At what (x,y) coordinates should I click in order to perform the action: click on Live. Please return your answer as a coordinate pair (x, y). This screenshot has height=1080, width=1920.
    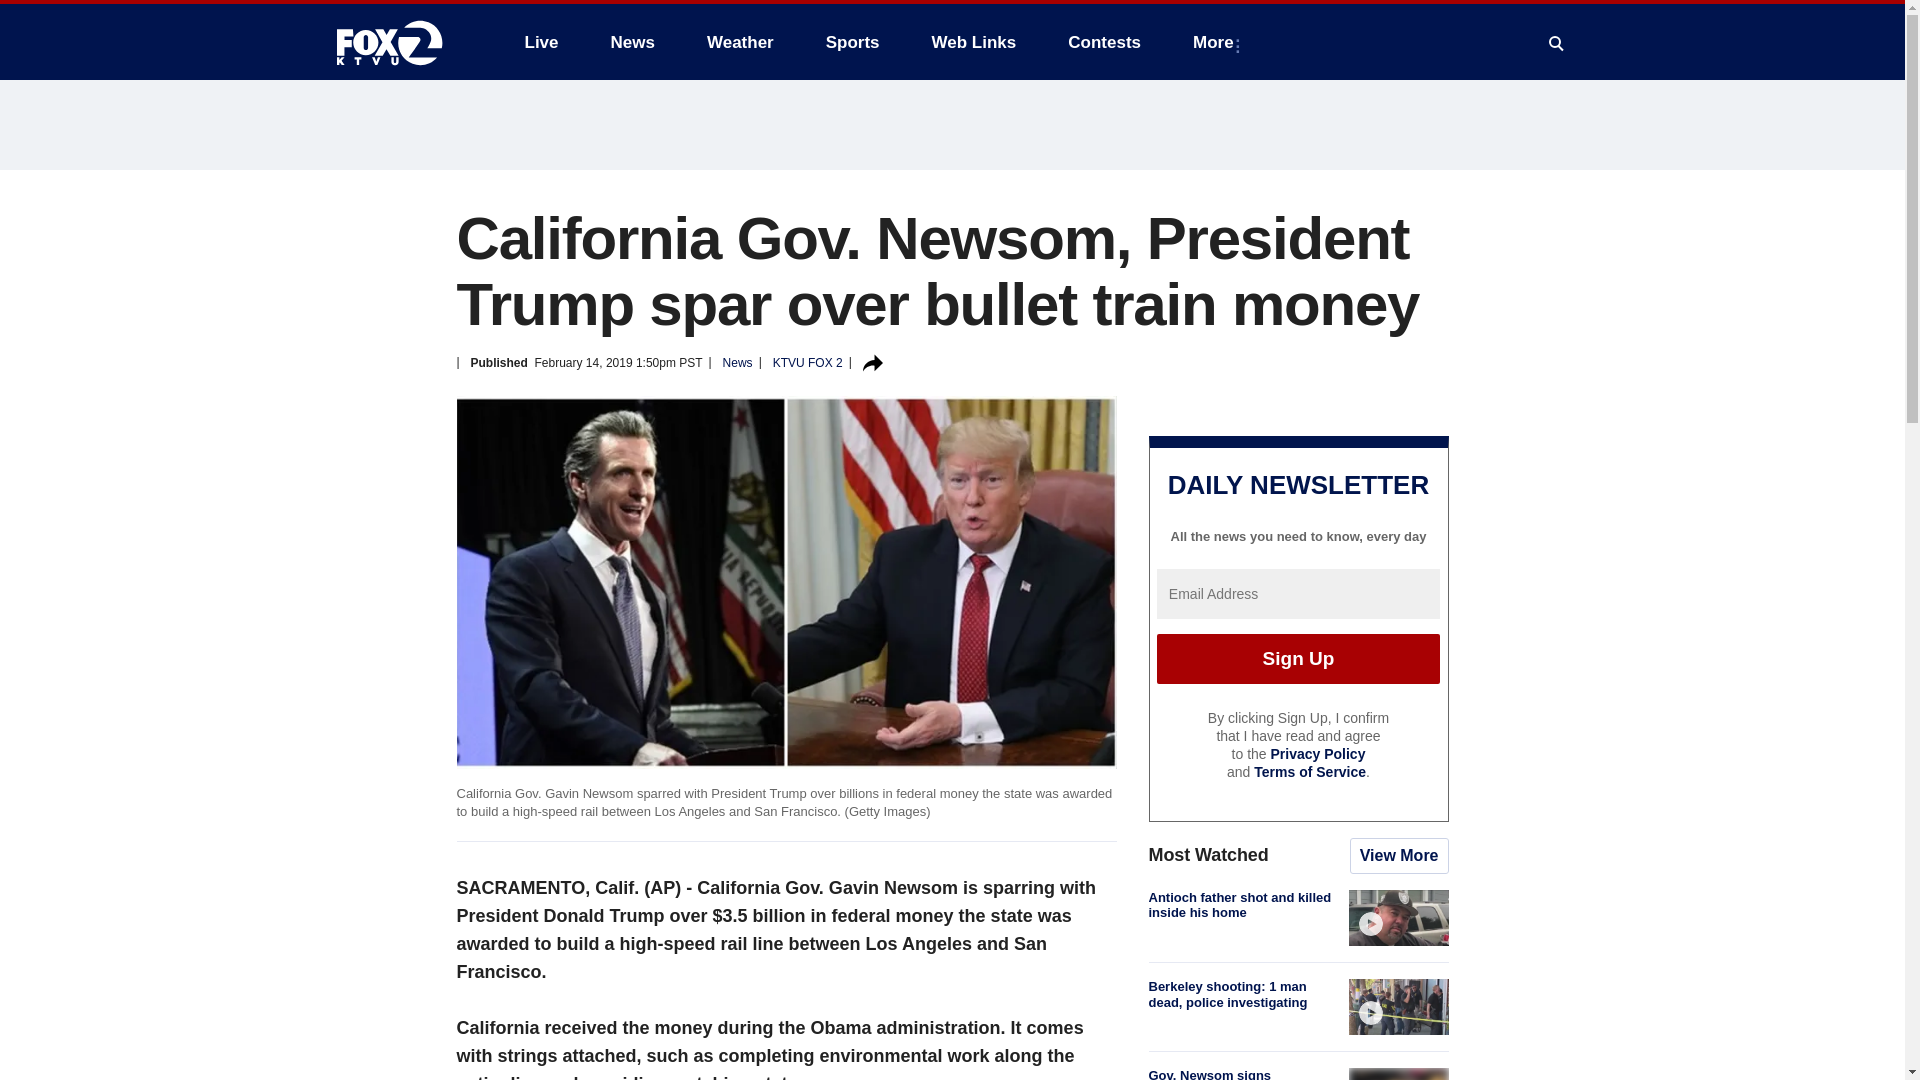
    Looking at the image, I should click on (541, 42).